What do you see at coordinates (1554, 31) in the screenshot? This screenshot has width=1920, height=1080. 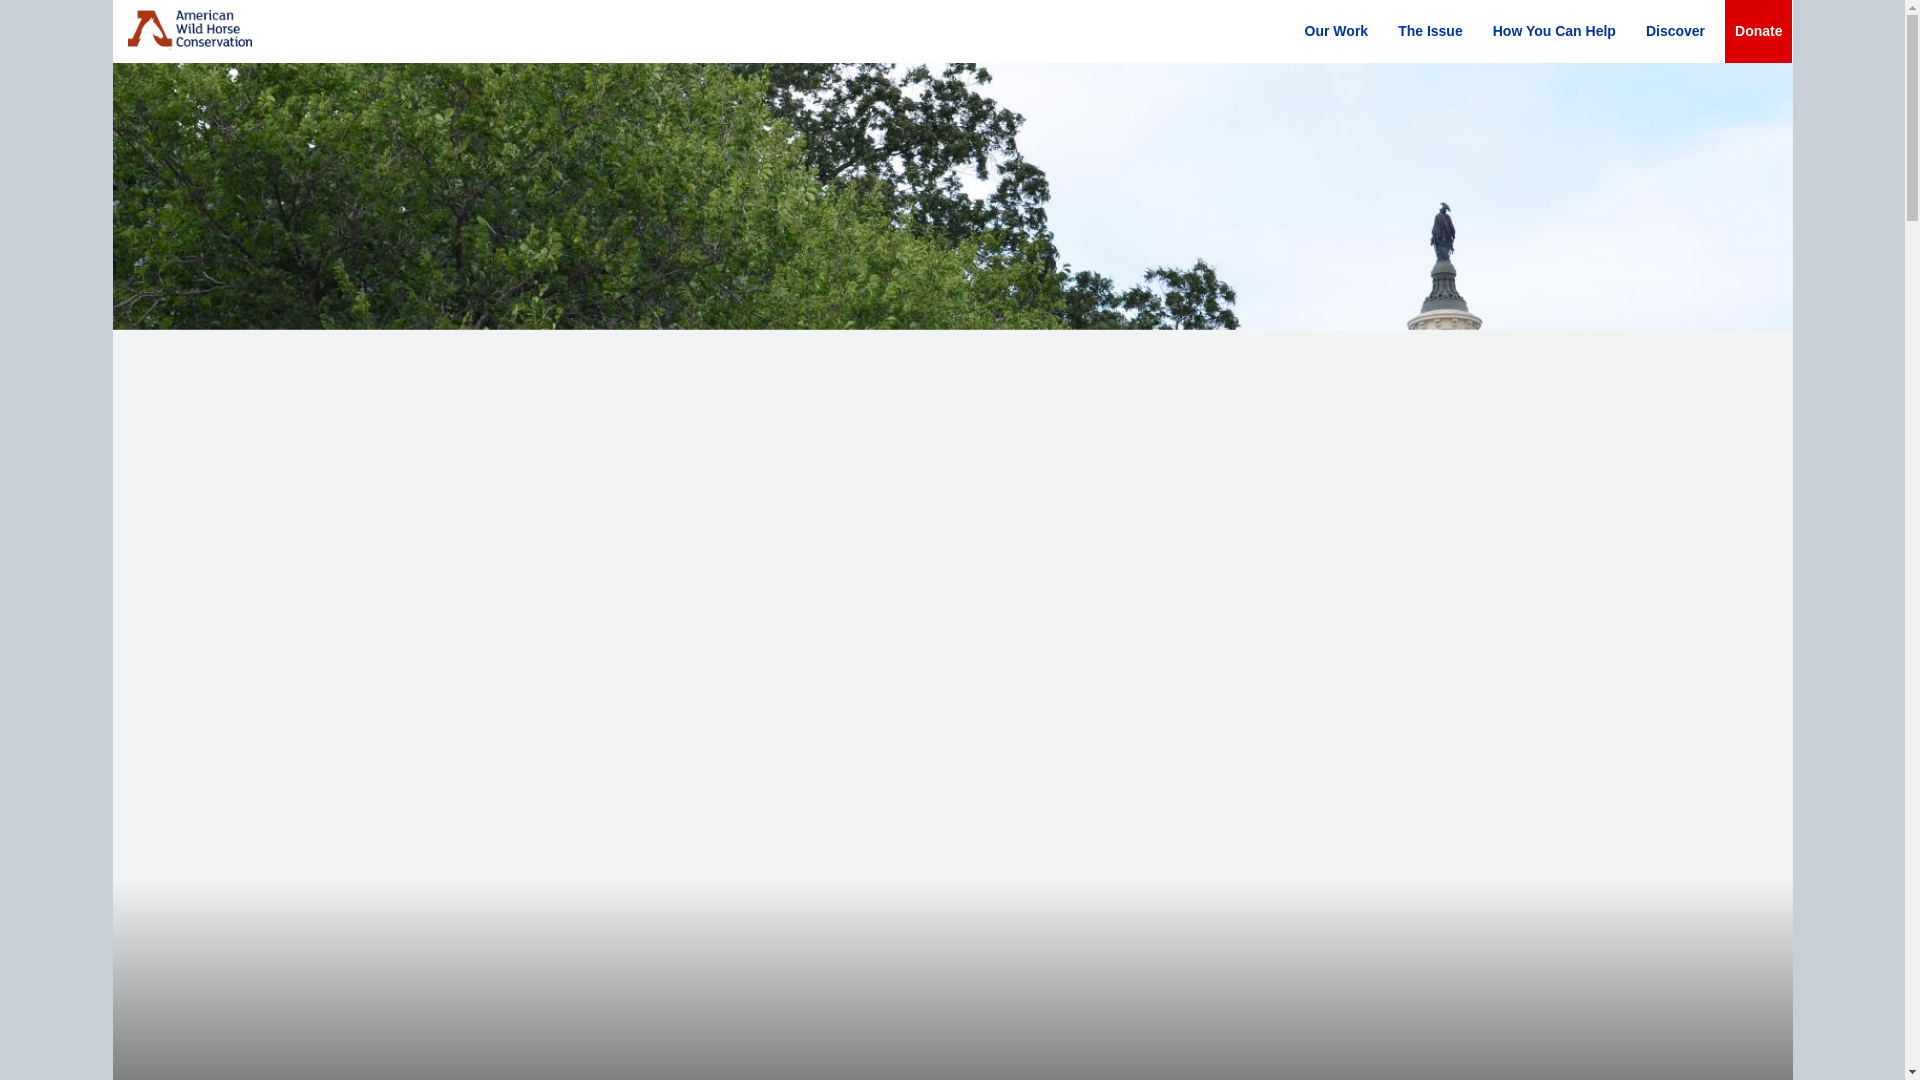 I see `How You Can Help` at bounding box center [1554, 31].